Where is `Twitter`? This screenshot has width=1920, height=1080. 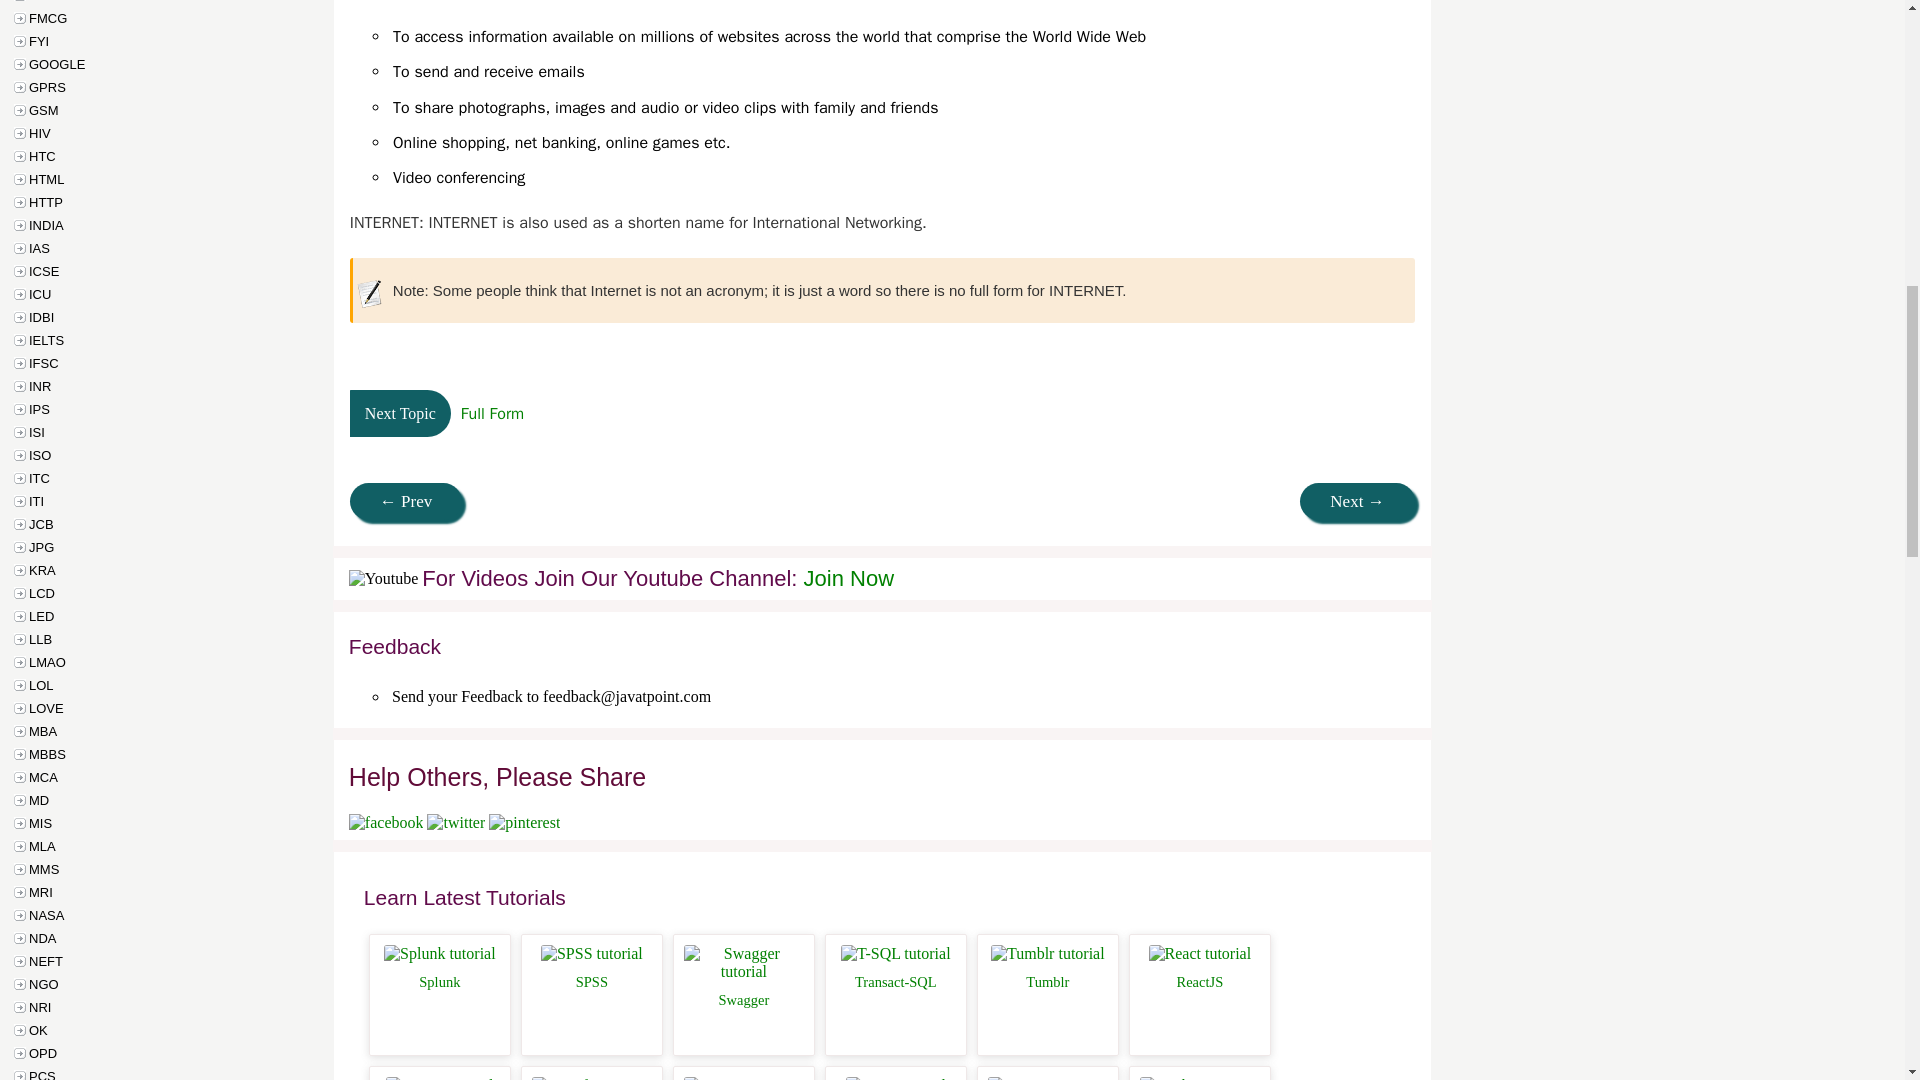 Twitter is located at coordinates (456, 822).